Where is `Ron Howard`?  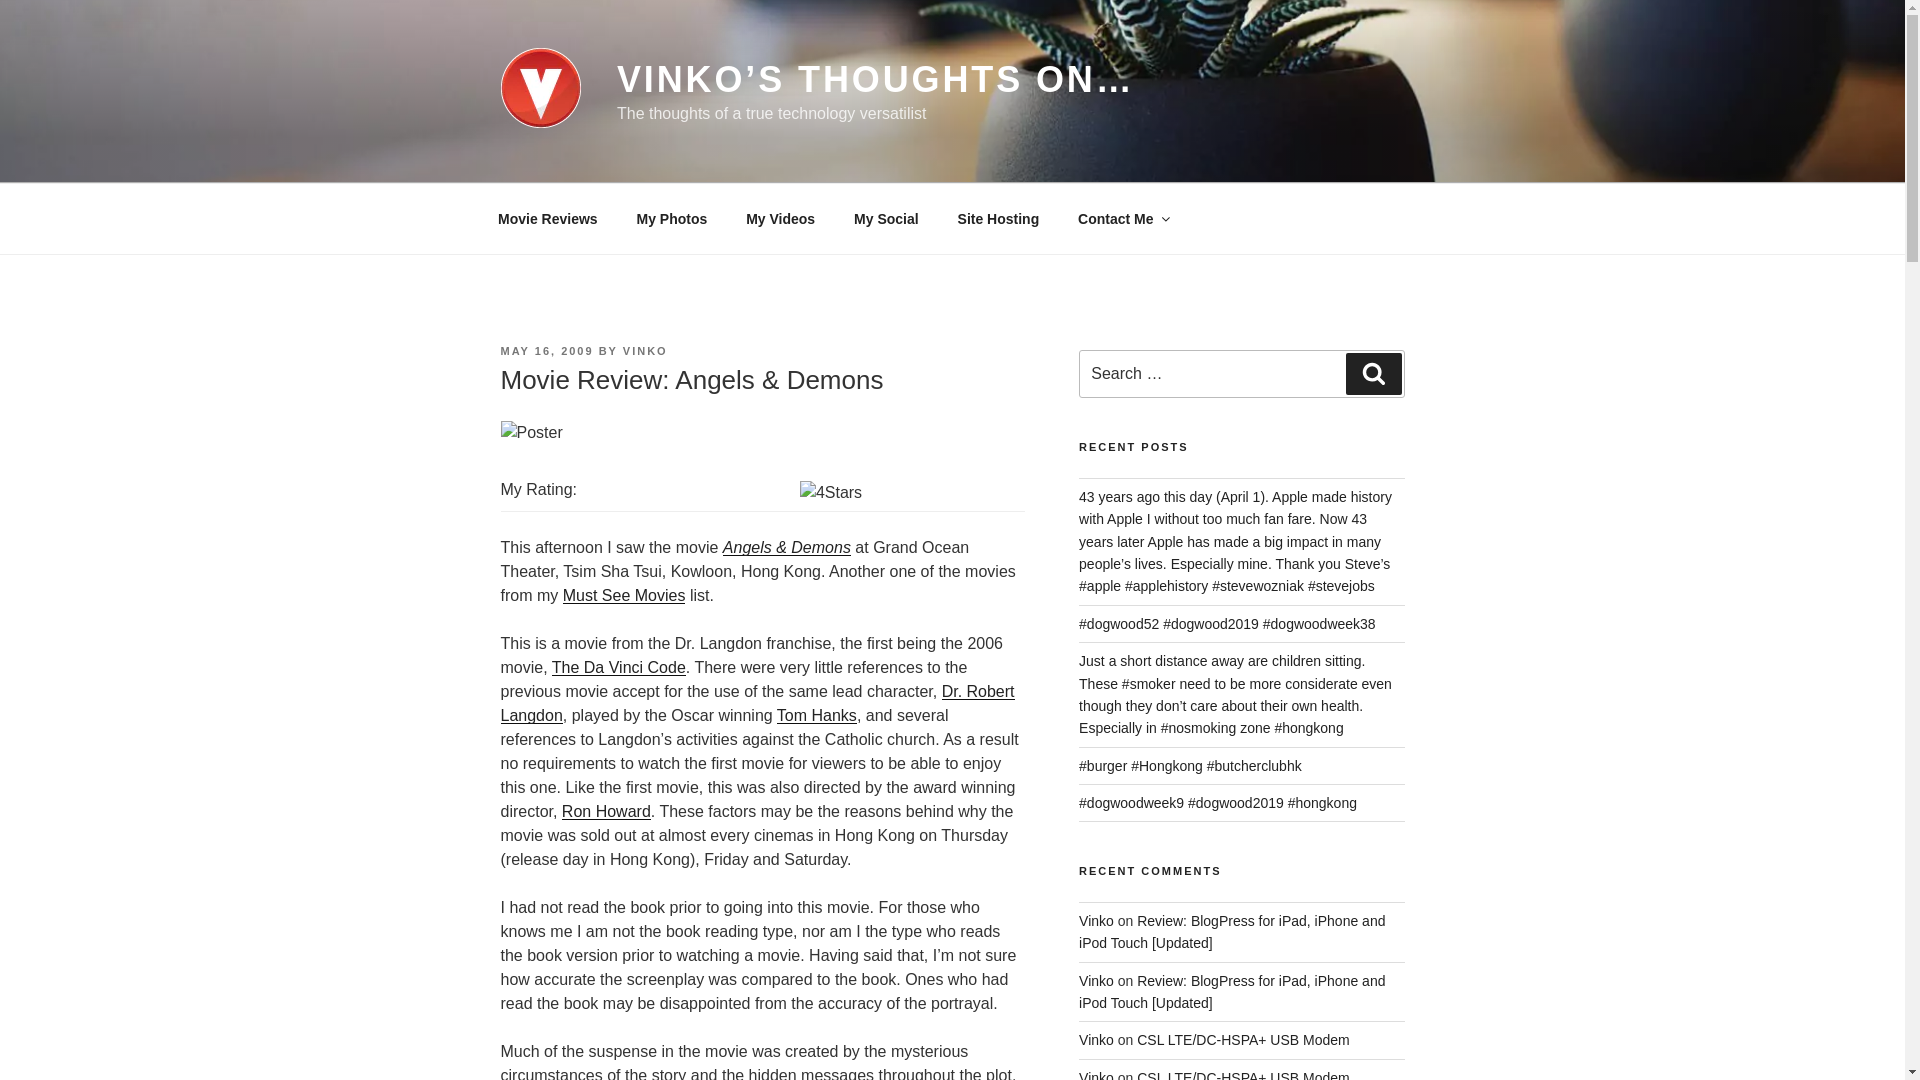 Ron Howard is located at coordinates (606, 811).